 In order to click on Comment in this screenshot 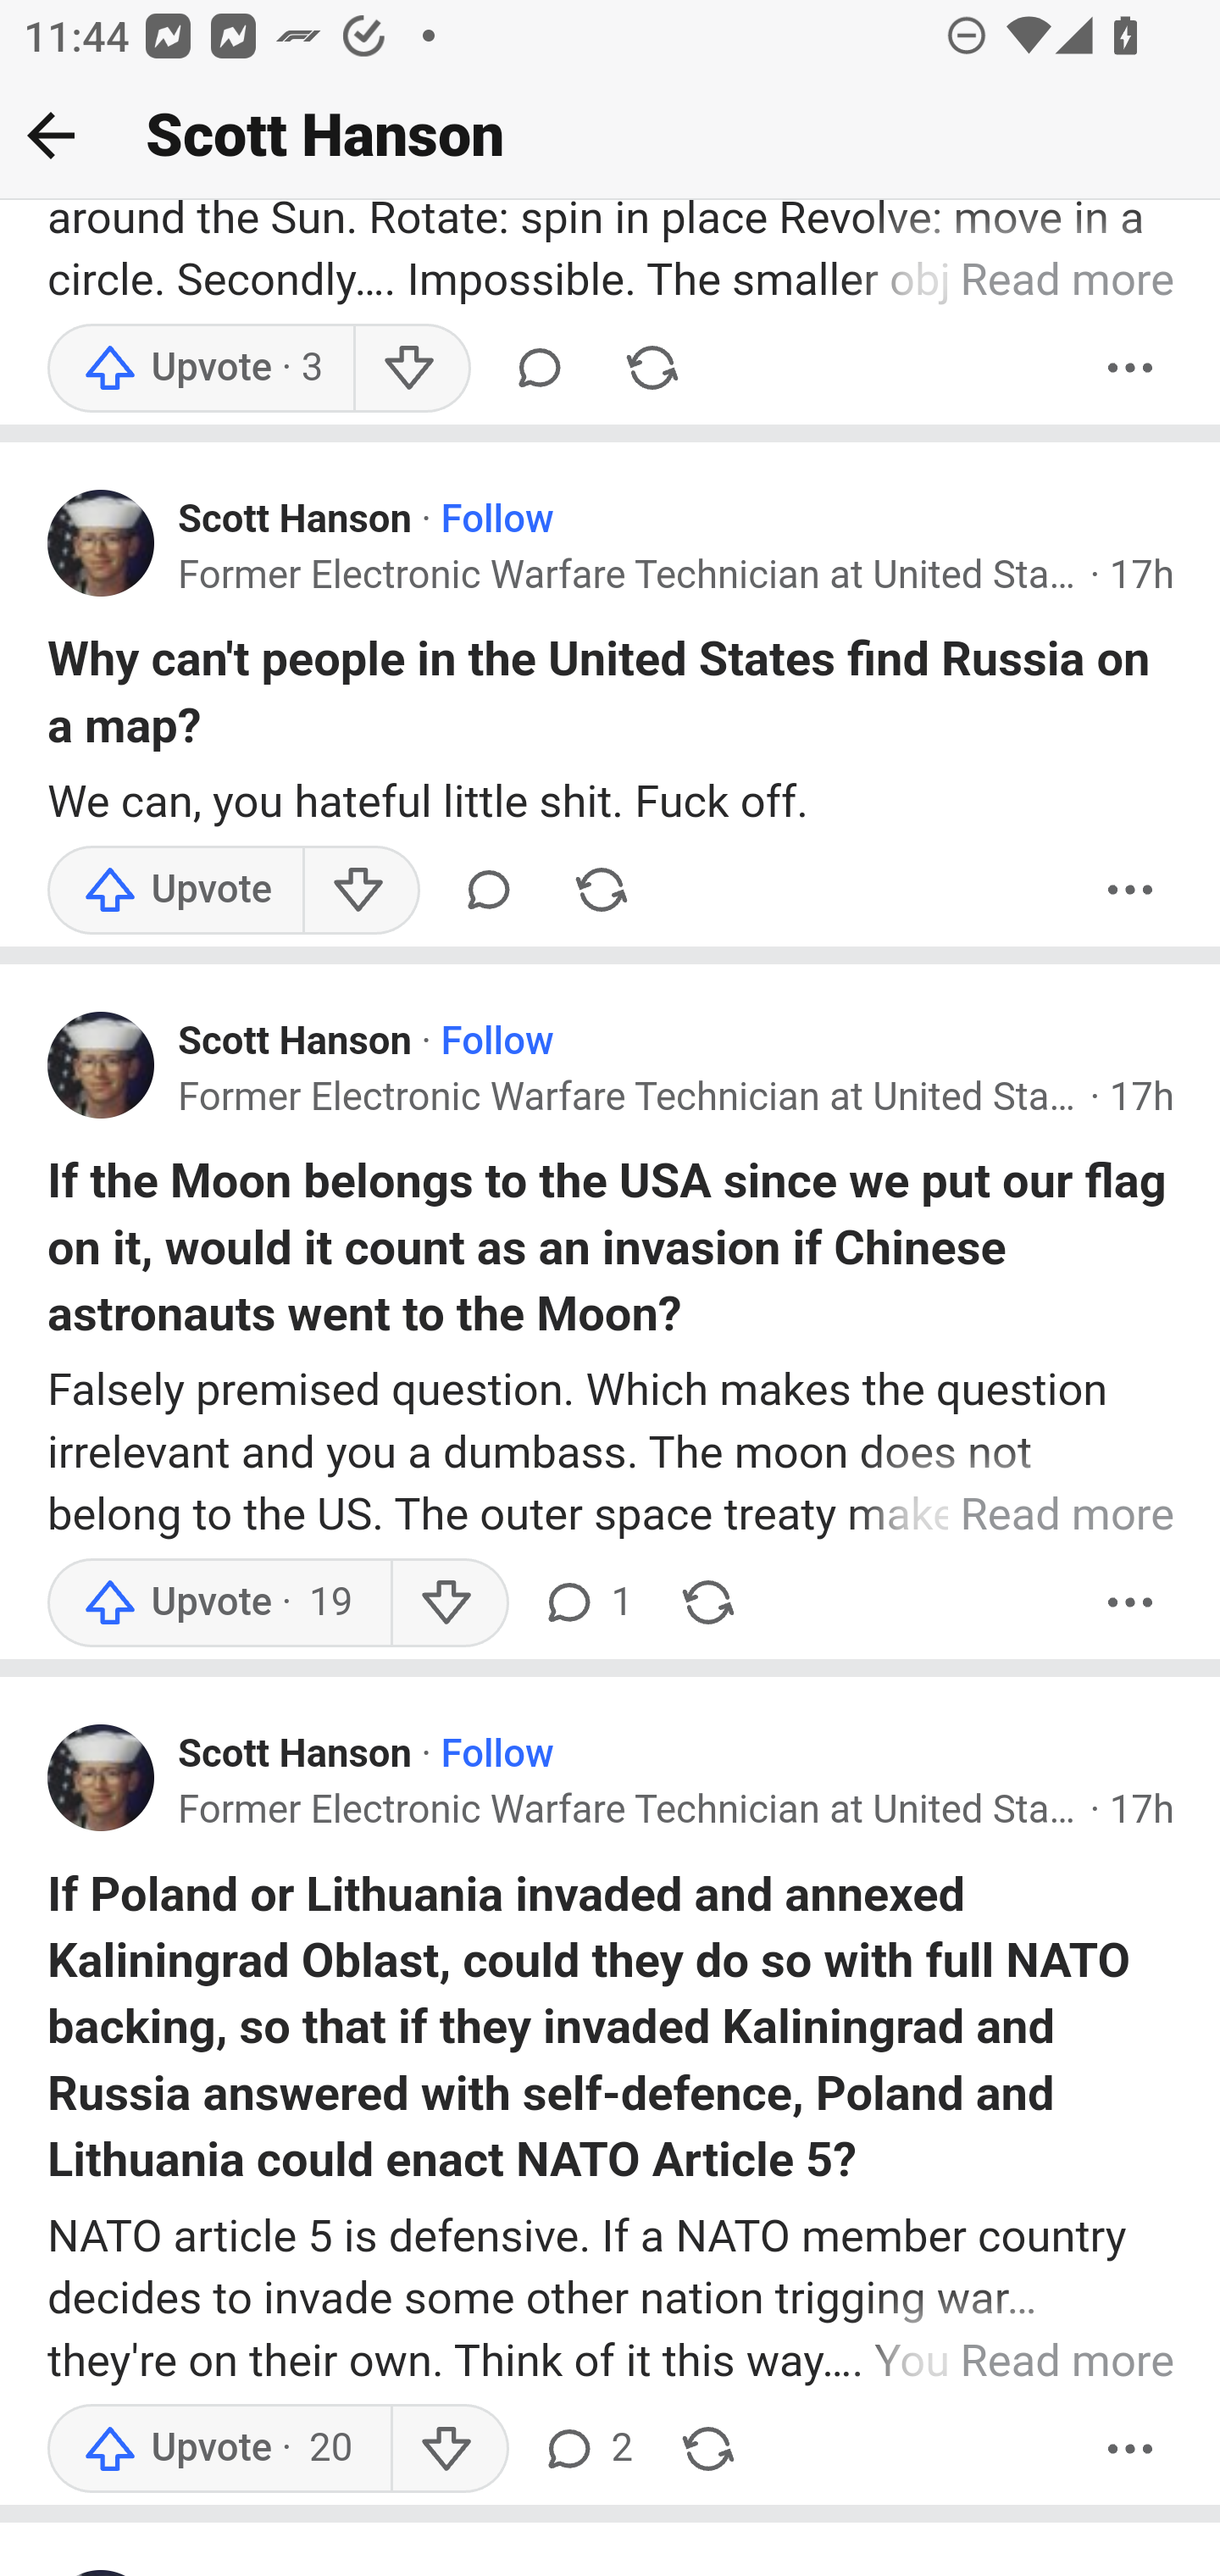, I will do `click(539, 368)`.